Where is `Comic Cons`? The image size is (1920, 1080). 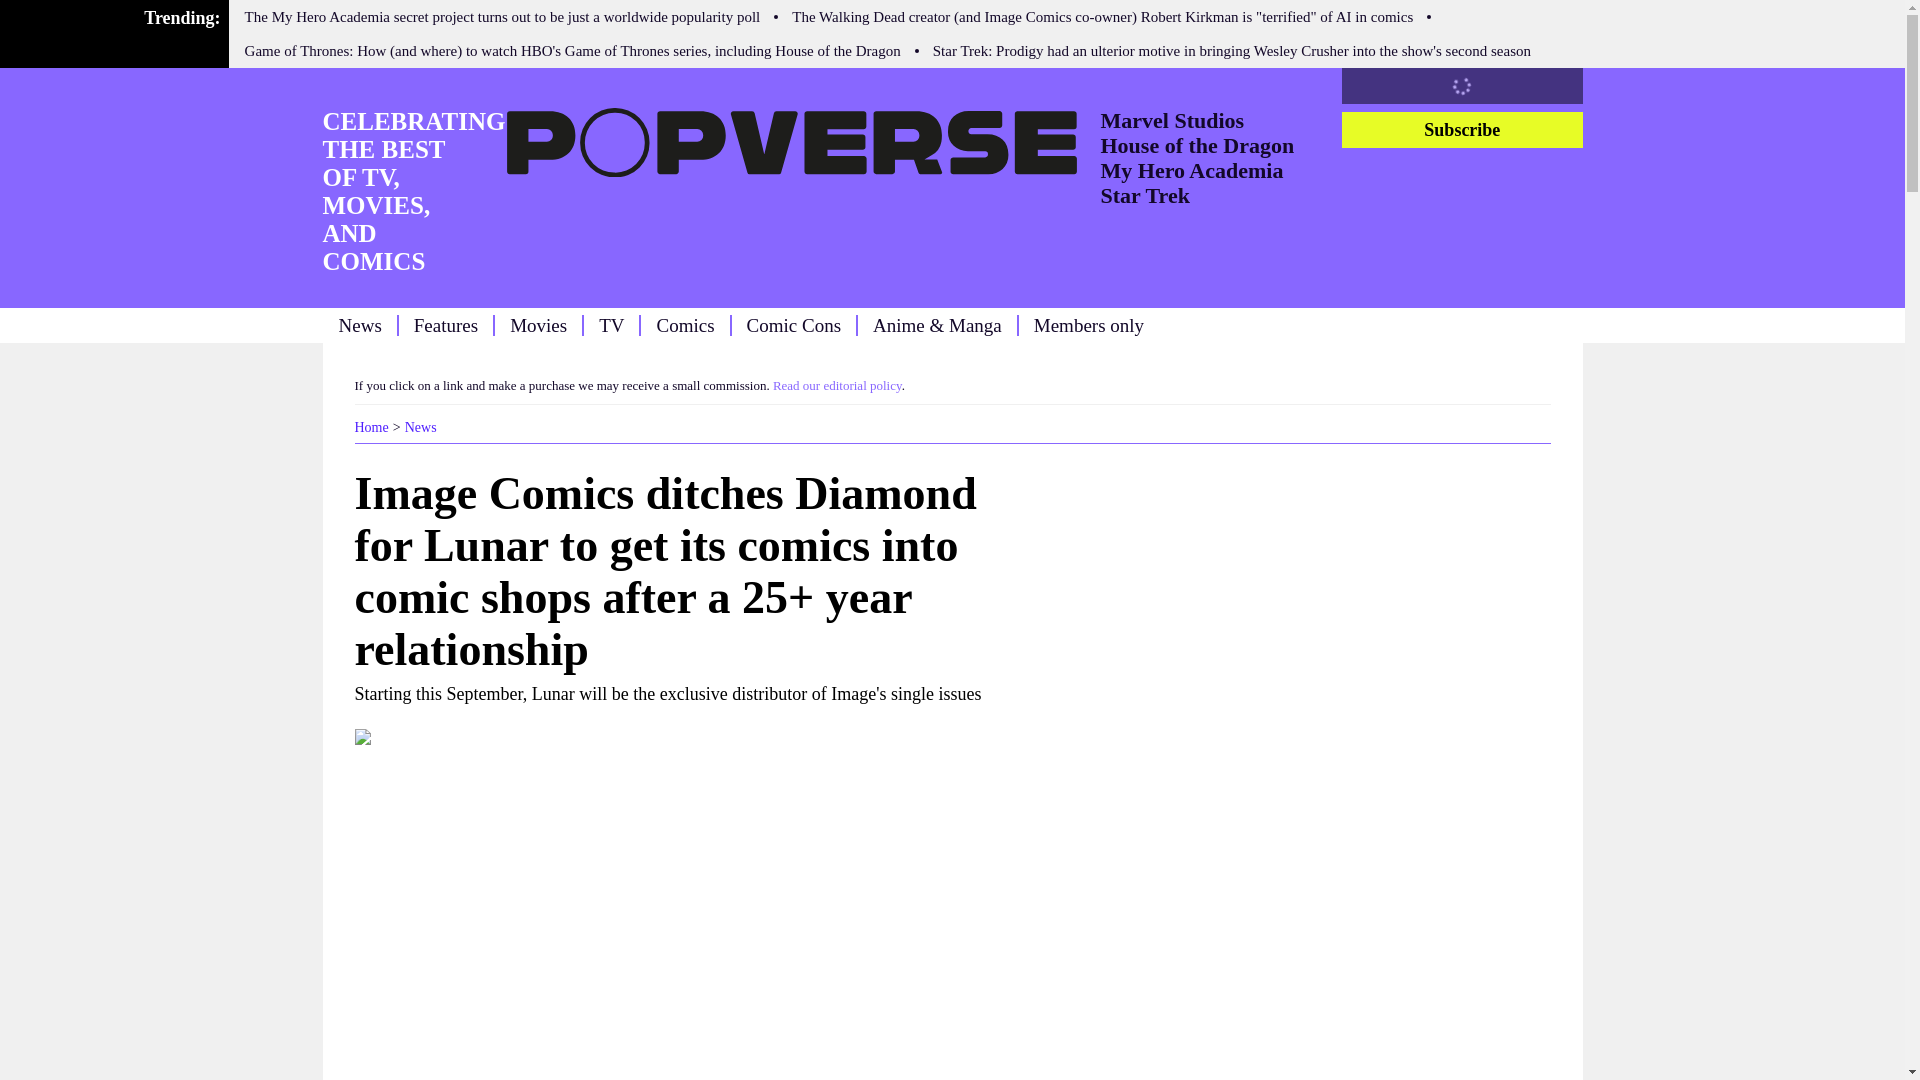 Comic Cons is located at coordinates (793, 325).